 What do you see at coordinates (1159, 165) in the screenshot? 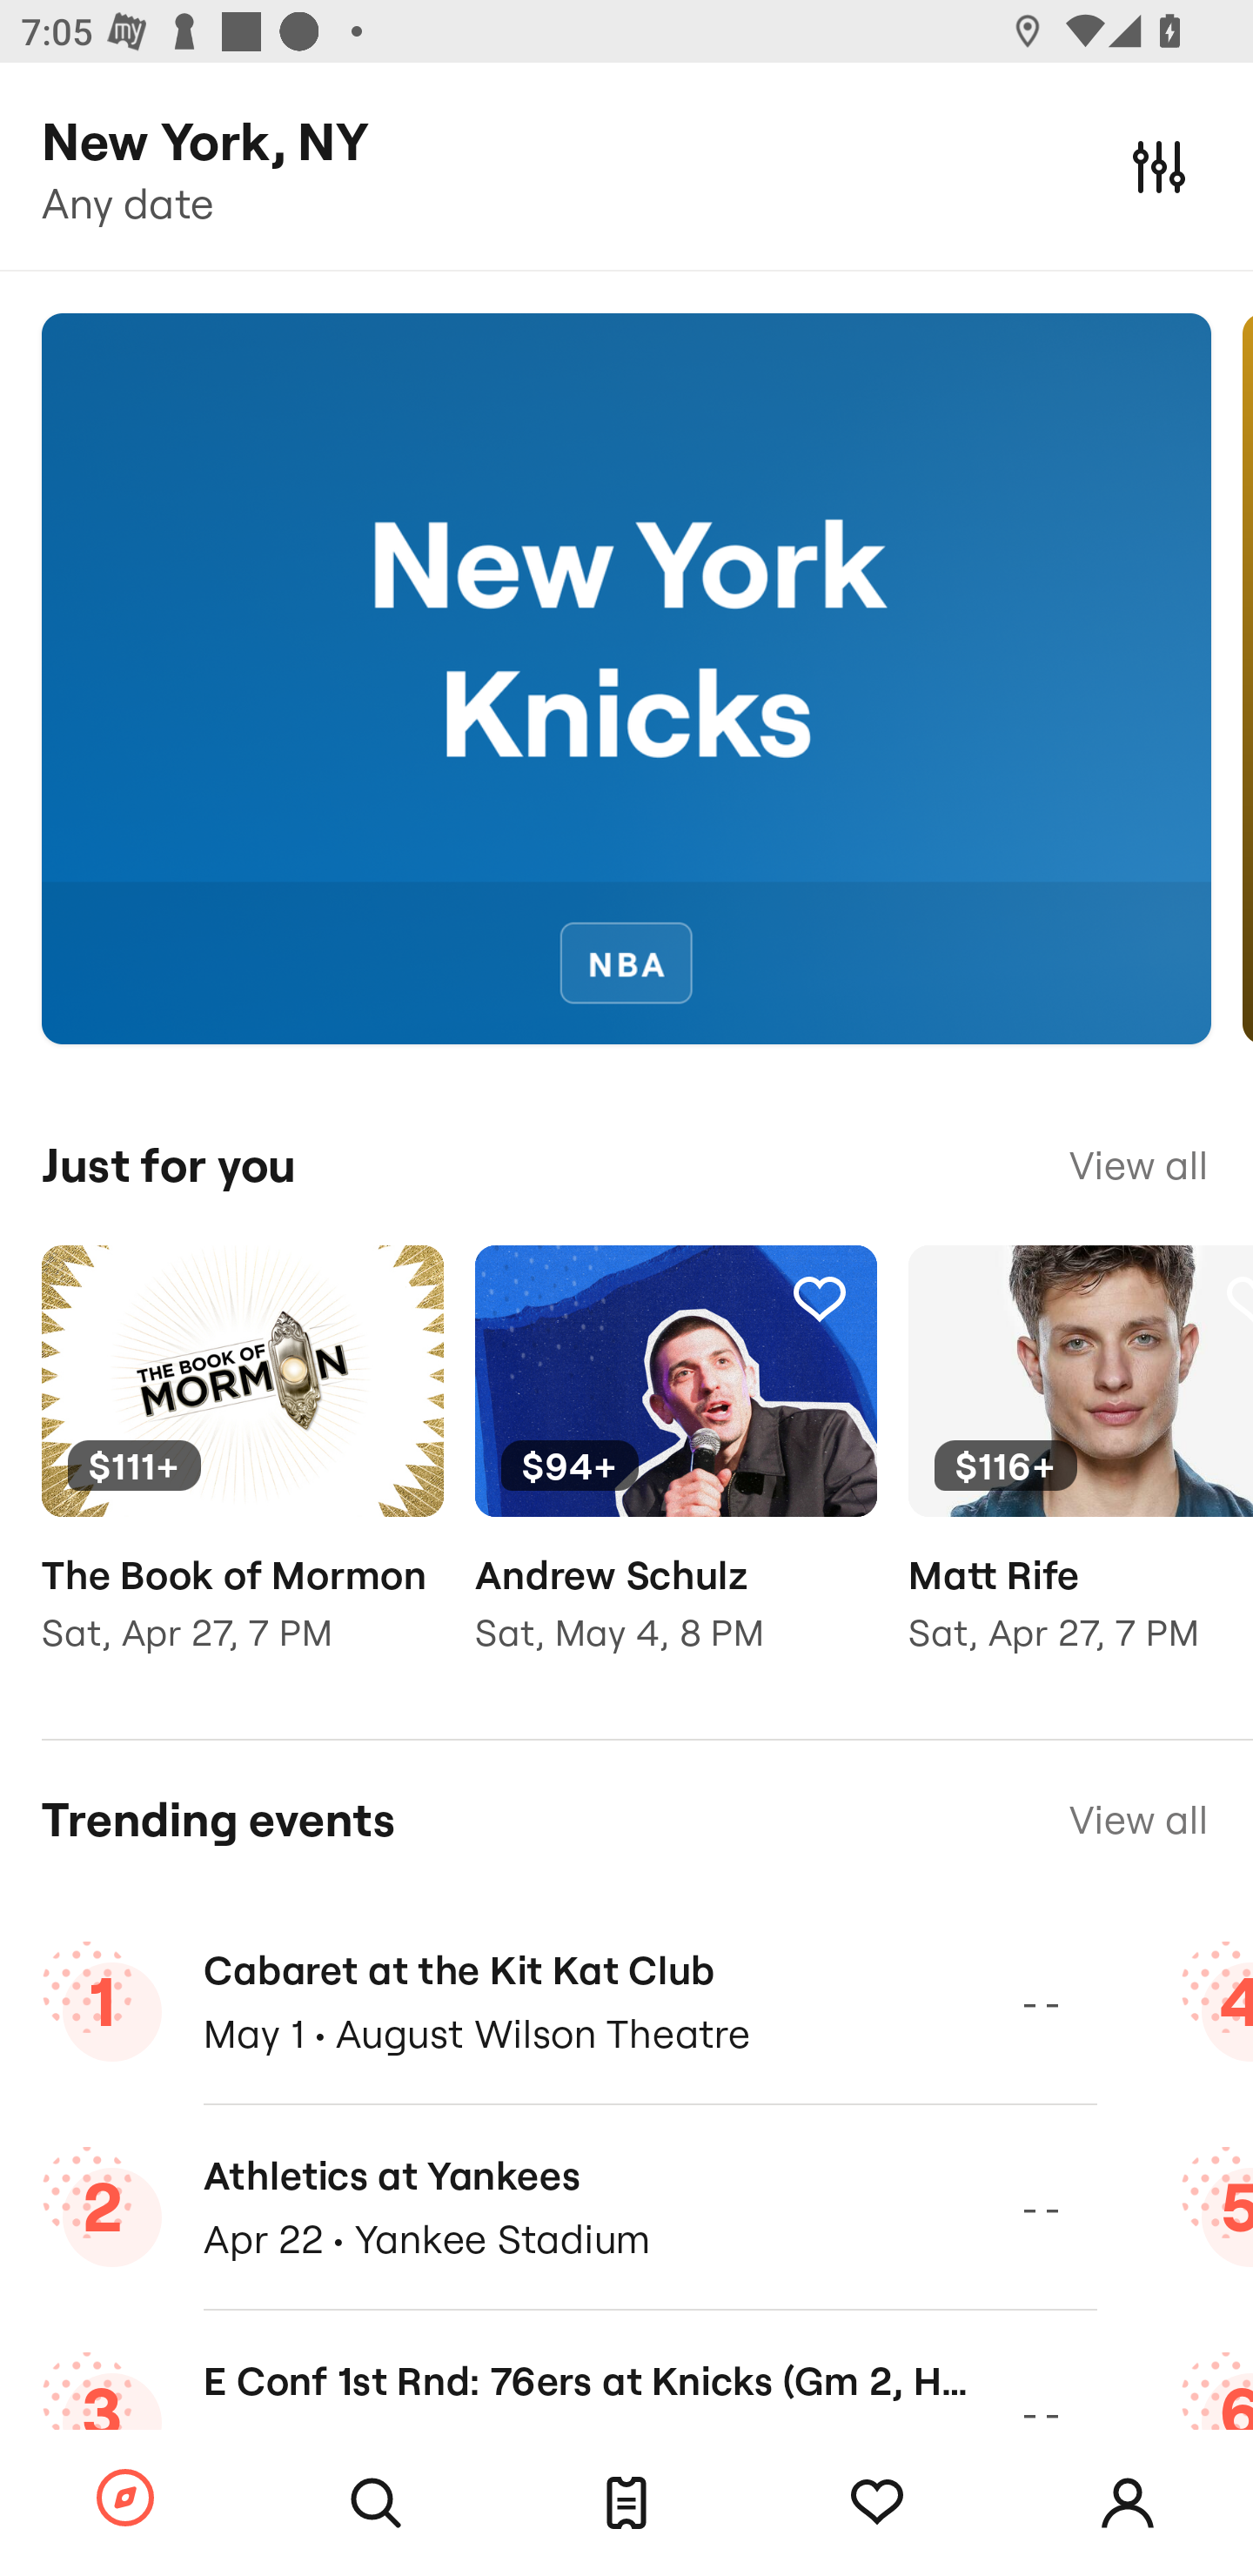
I see `Filters` at bounding box center [1159, 165].